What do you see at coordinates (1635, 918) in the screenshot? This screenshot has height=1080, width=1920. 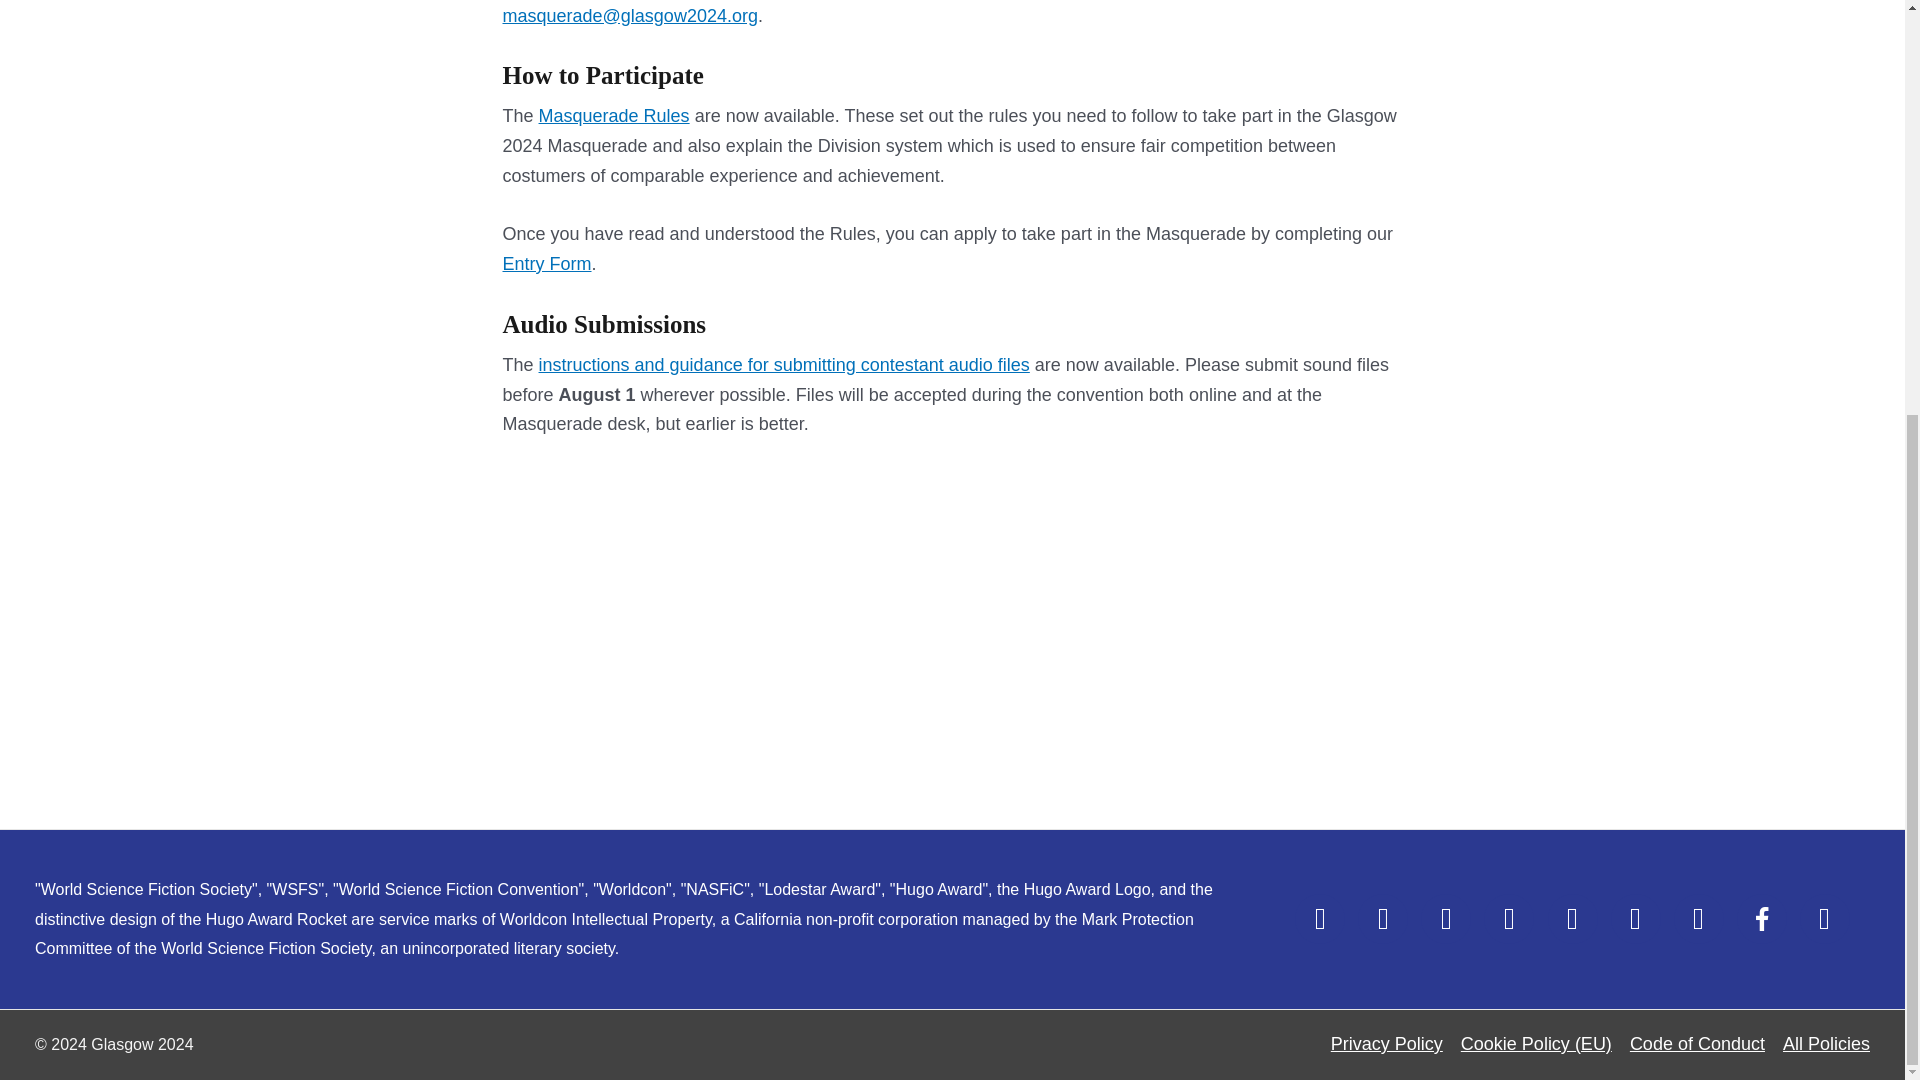 I see `Ravelry` at bounding box center [1635, 918].